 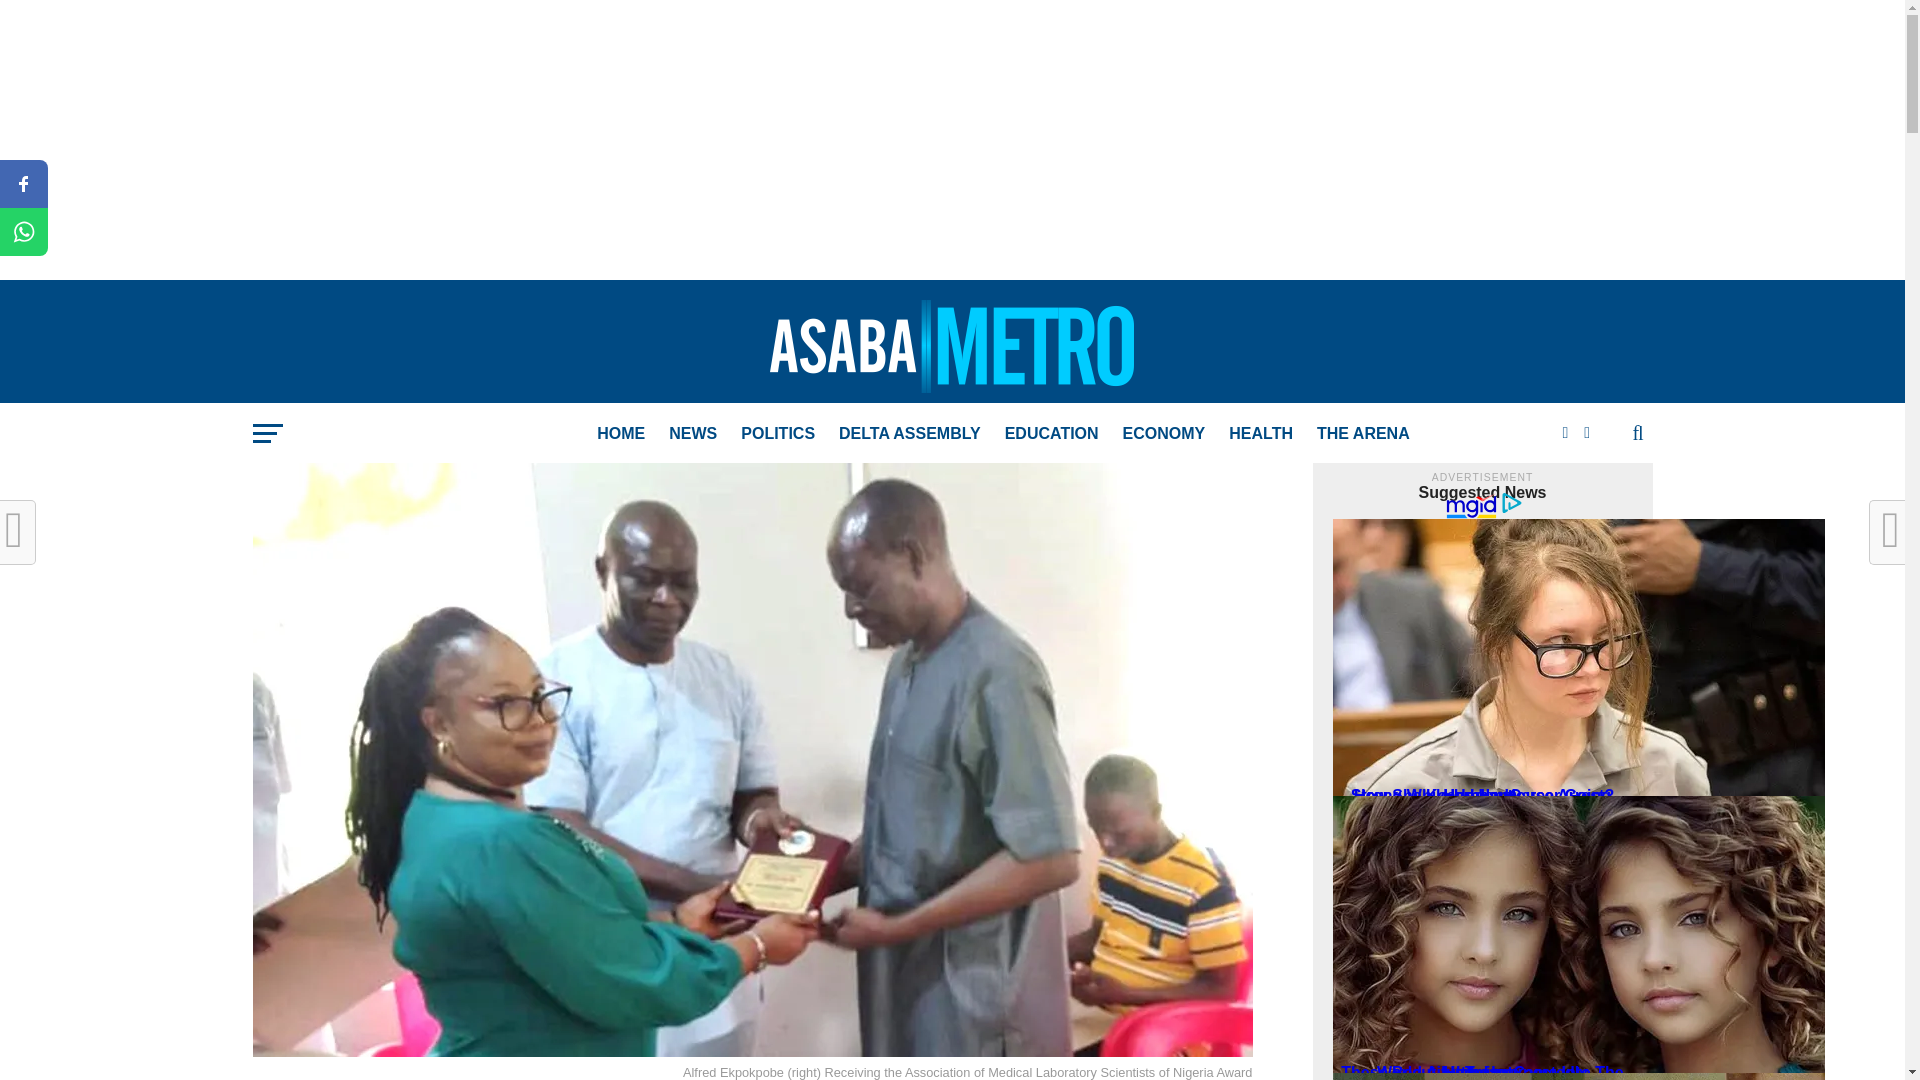 I want to click on POLITICS, so click(x=778, y=434).